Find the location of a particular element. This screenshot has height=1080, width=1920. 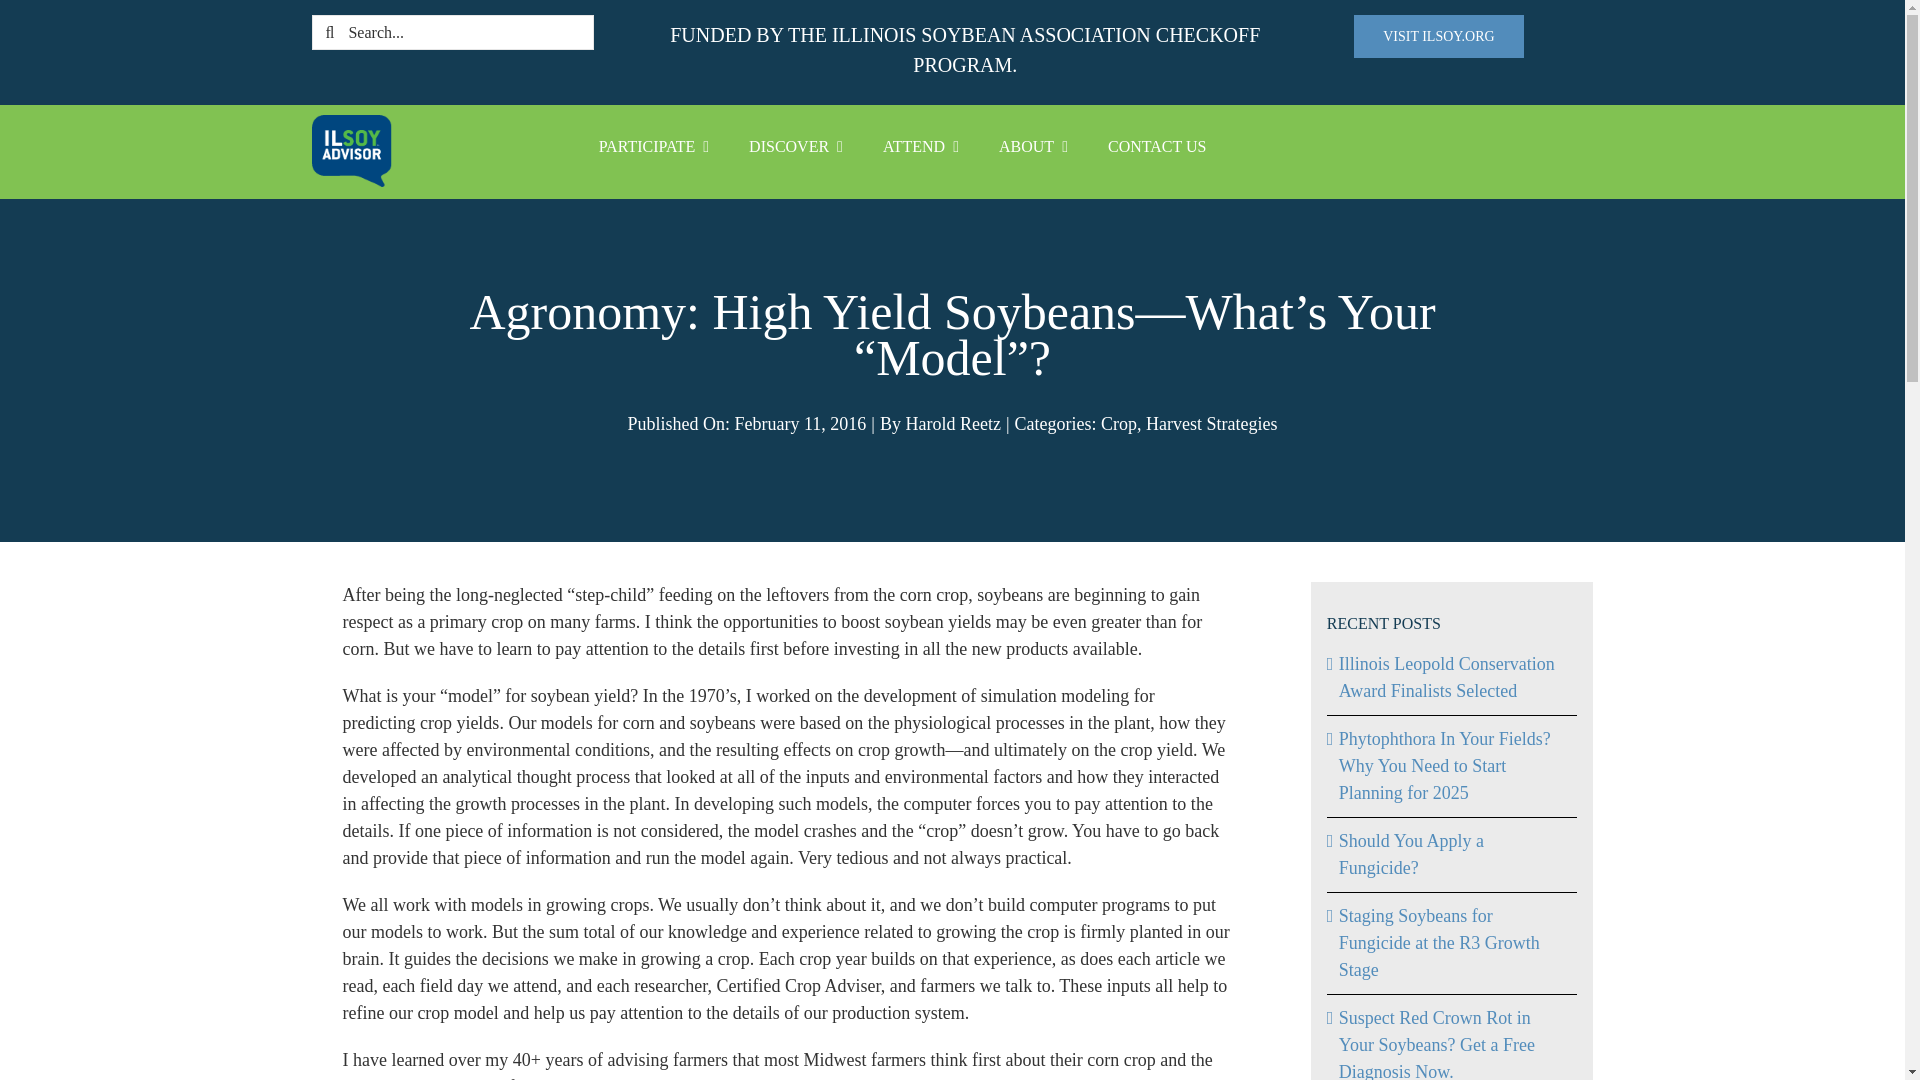

Posts by Harold Reetz is located at coordinates (952, 424).